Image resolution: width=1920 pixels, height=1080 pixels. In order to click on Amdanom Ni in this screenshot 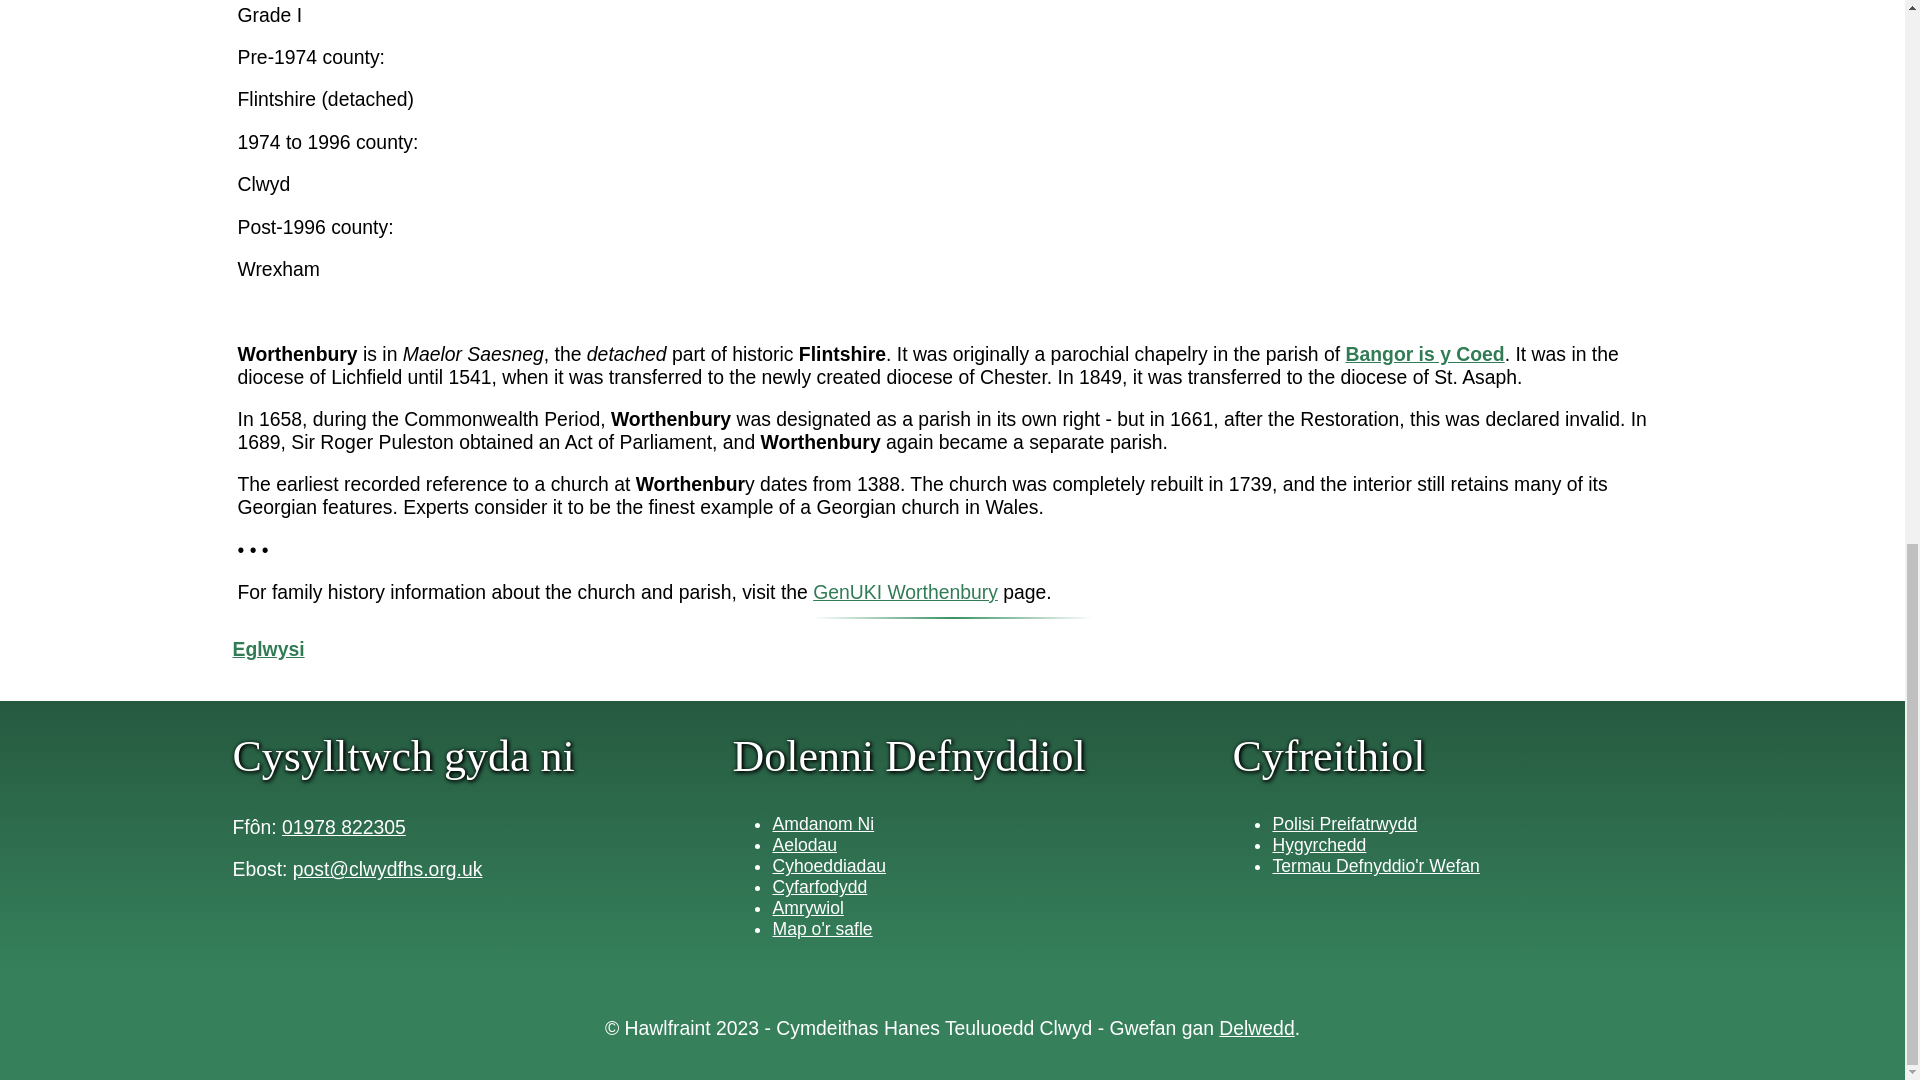, I will do `click(822, 824)`.